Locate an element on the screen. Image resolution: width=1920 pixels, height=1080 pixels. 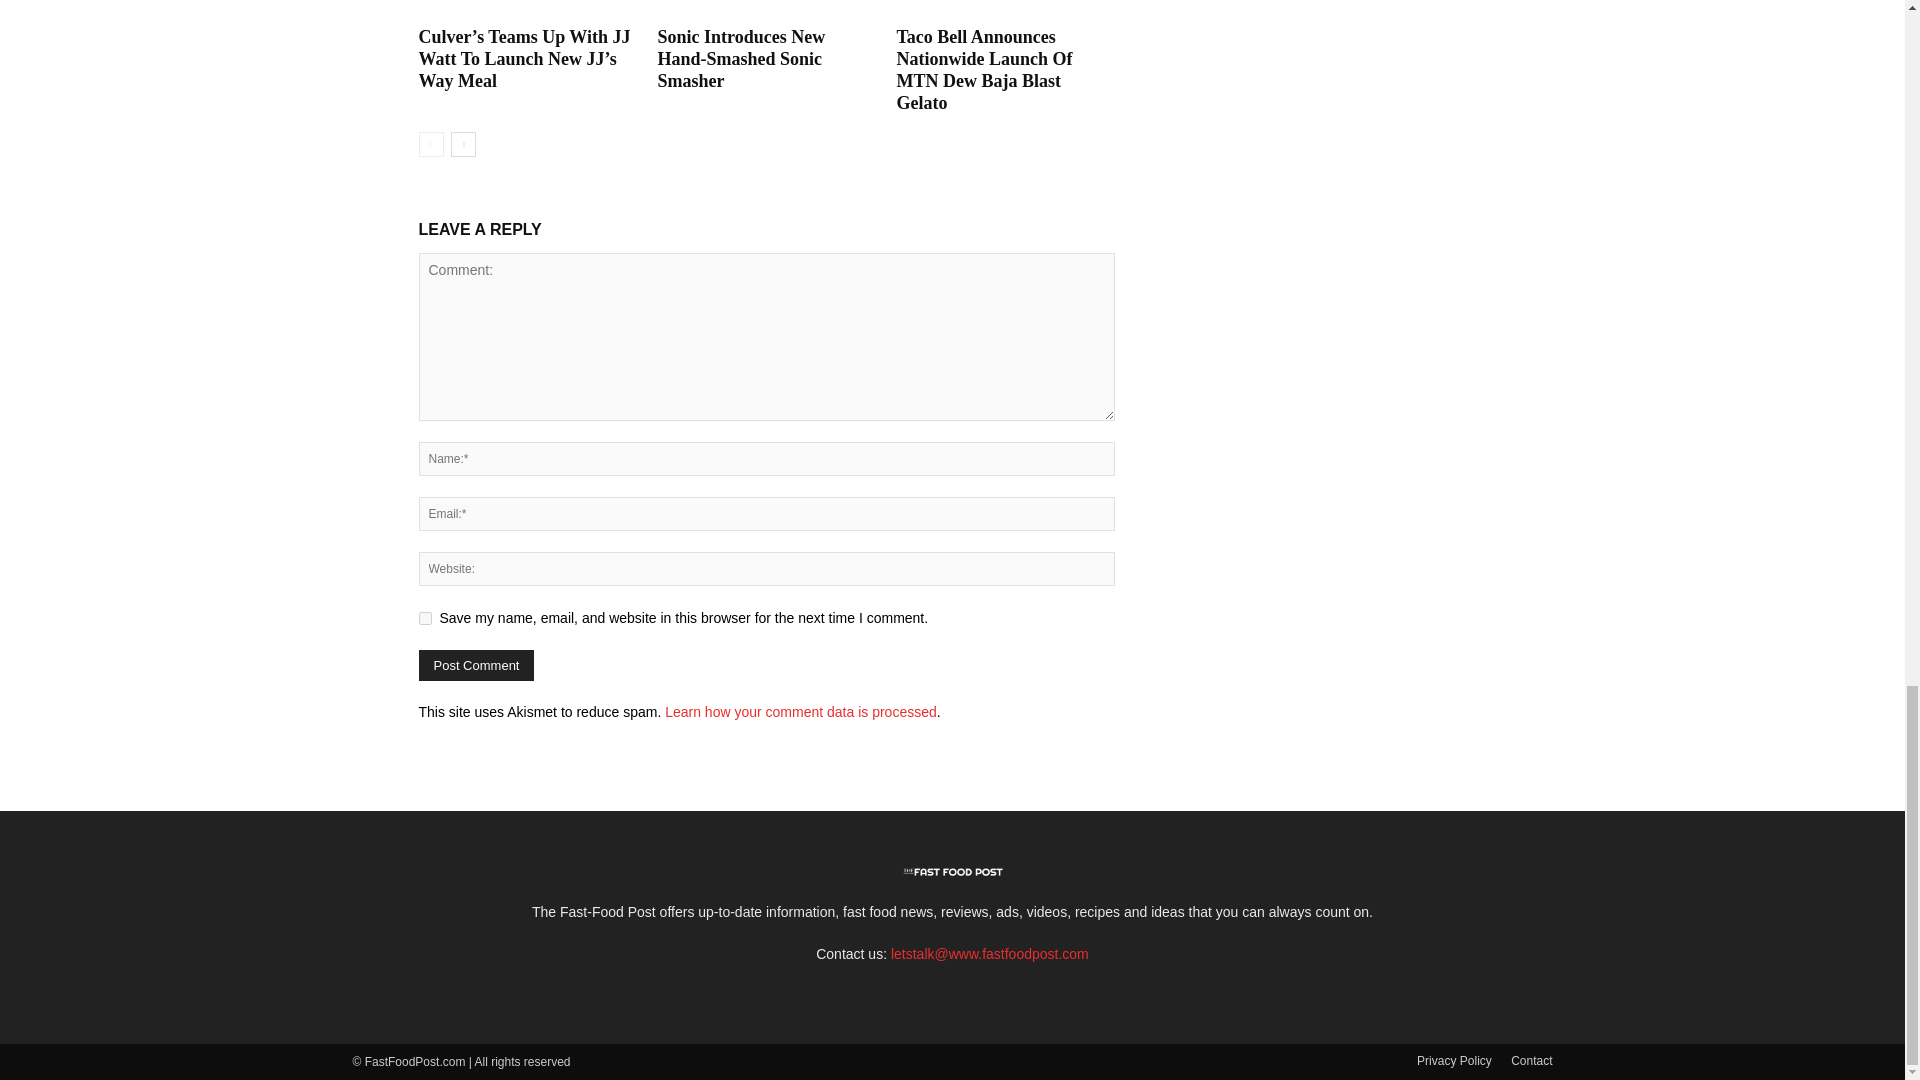
yes is located at coordinates (424, 618).